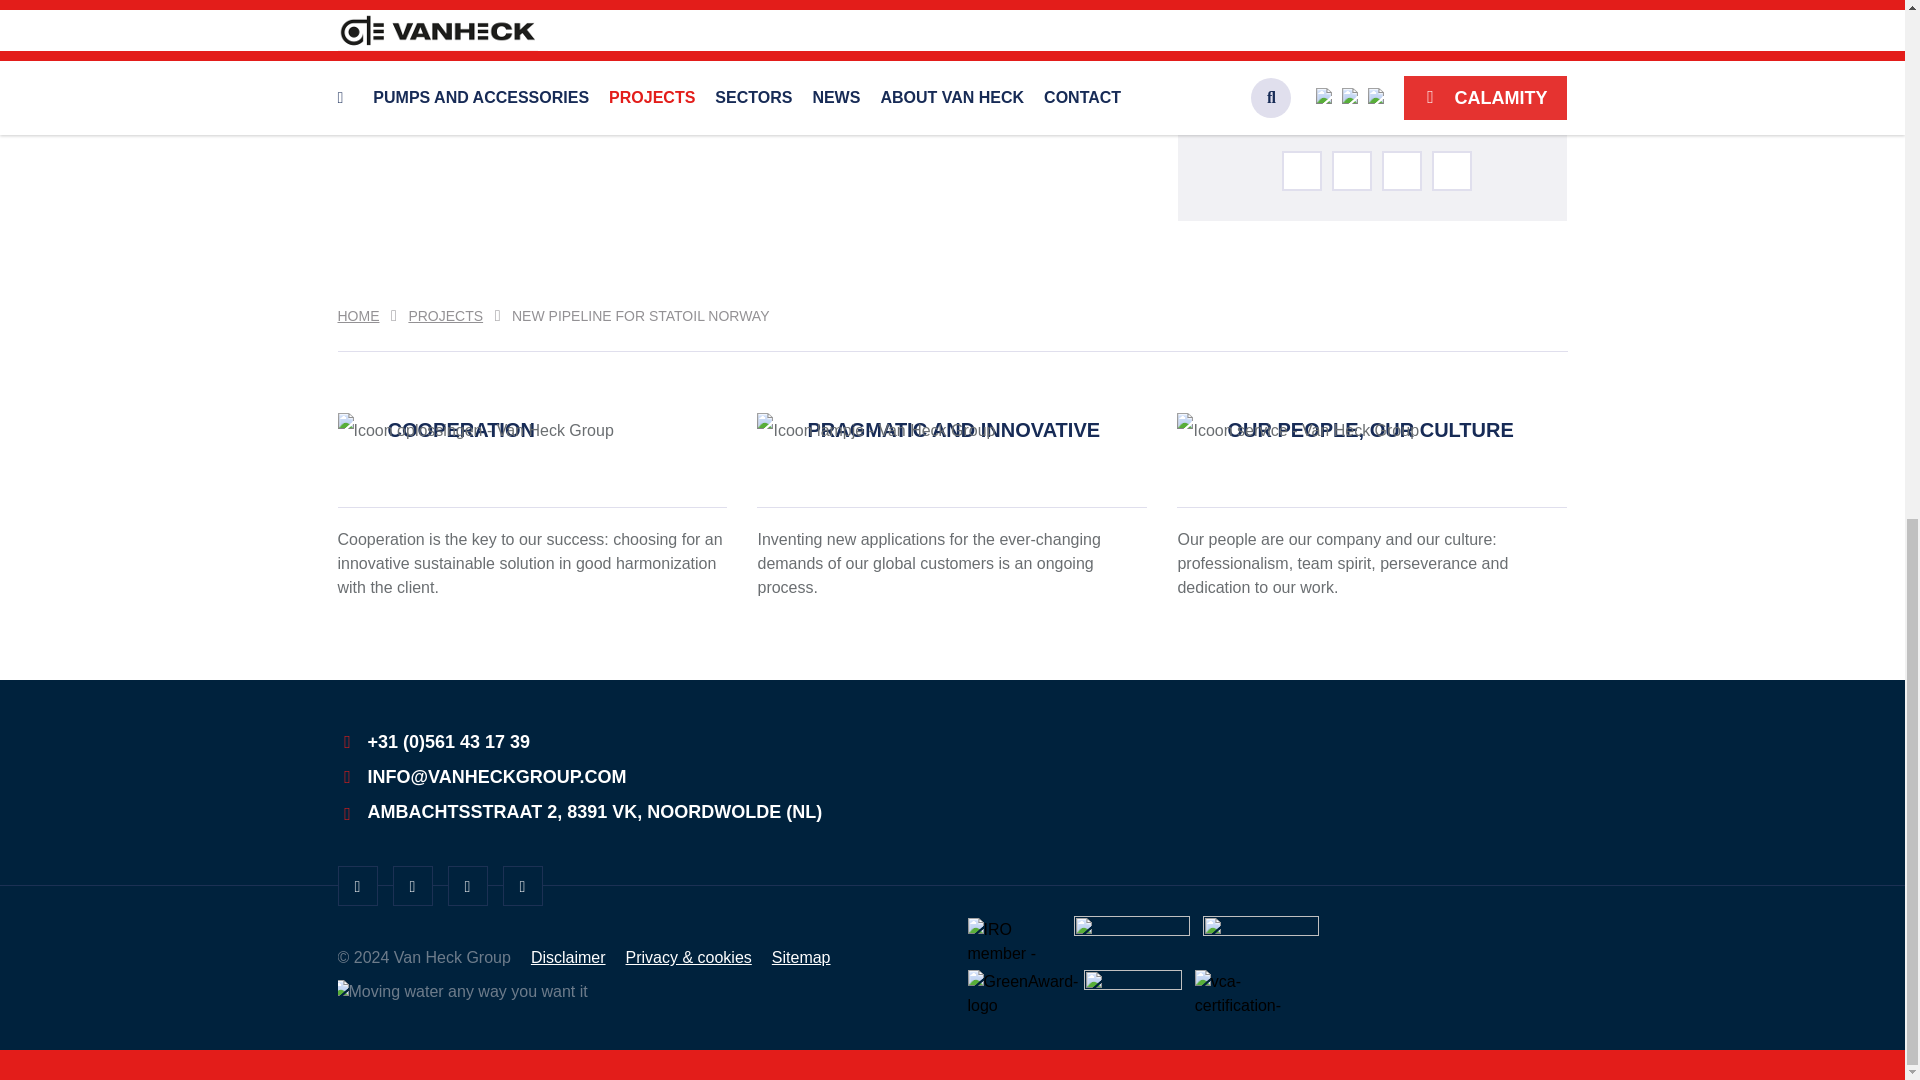 This screenshot has width=1920, height=1080. I want to click on Projects, so click(445, 316).